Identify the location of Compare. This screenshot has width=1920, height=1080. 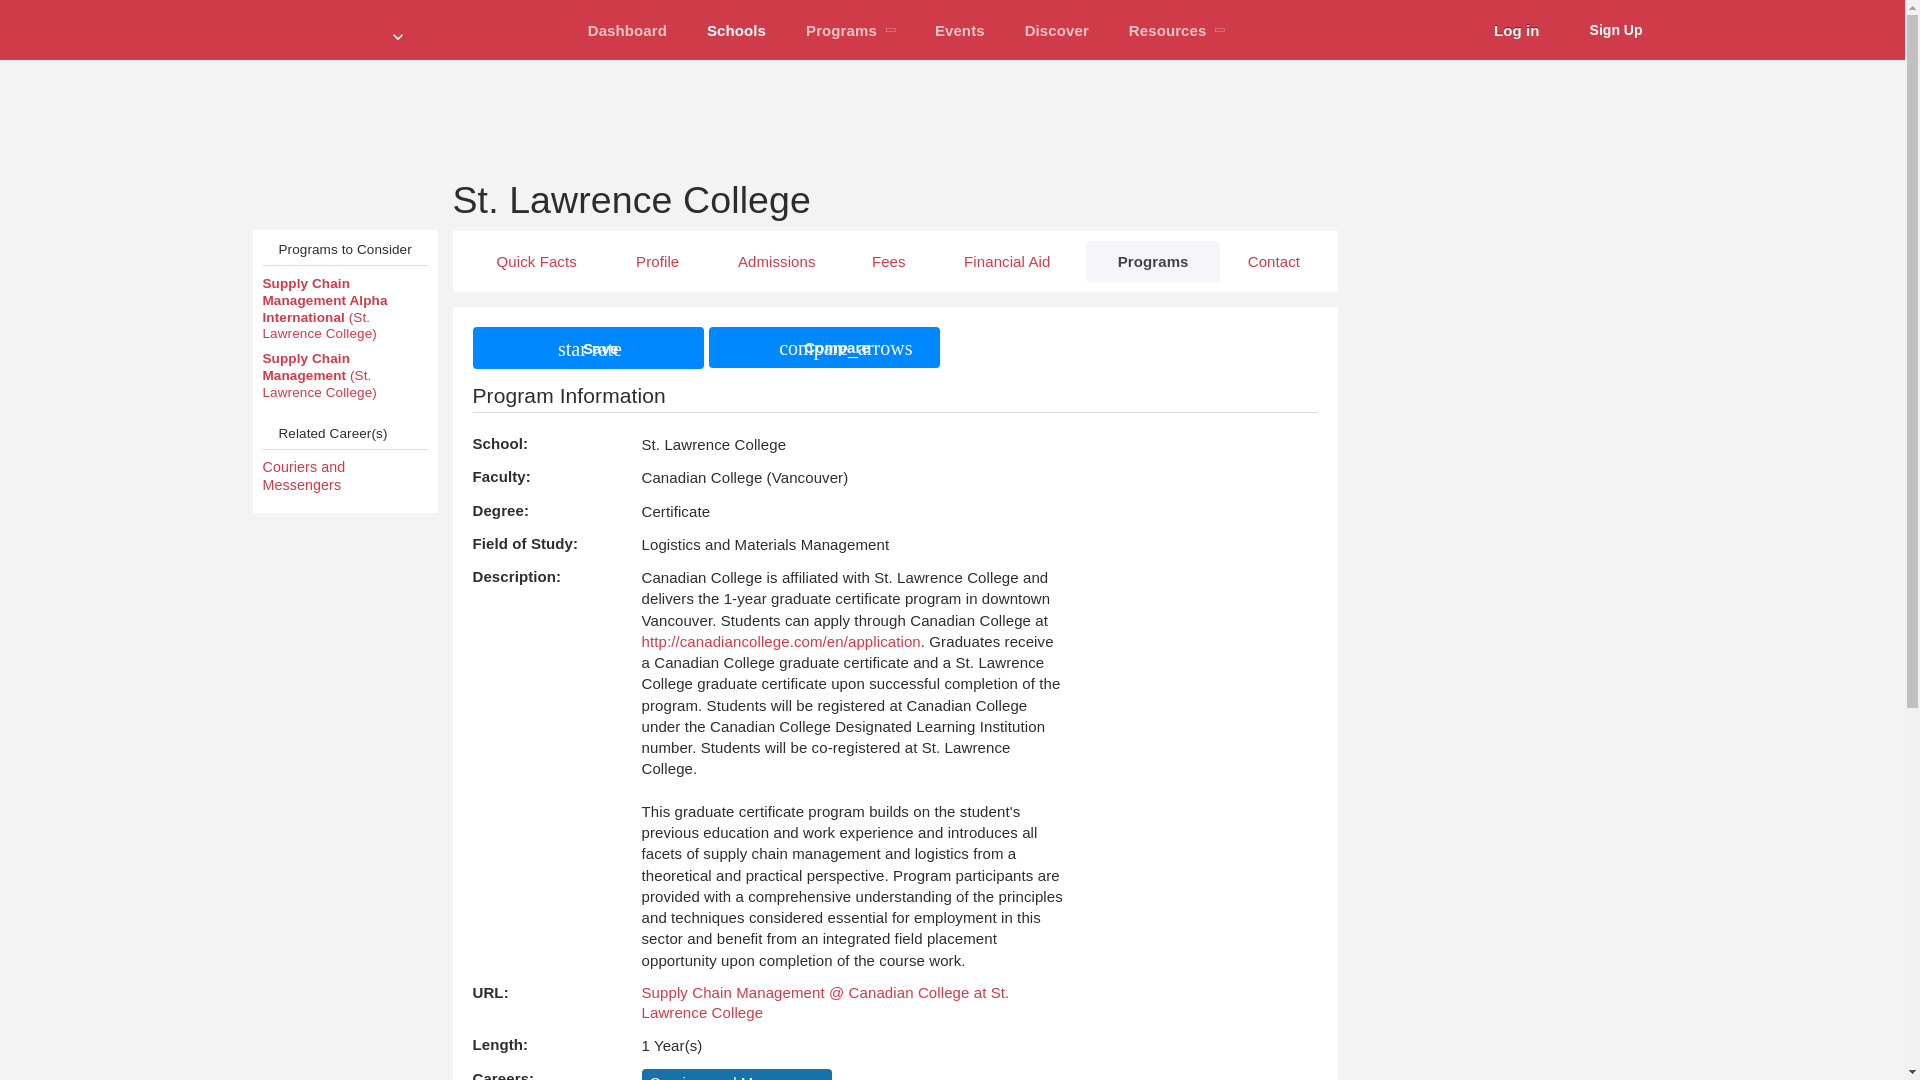
(824, 348).